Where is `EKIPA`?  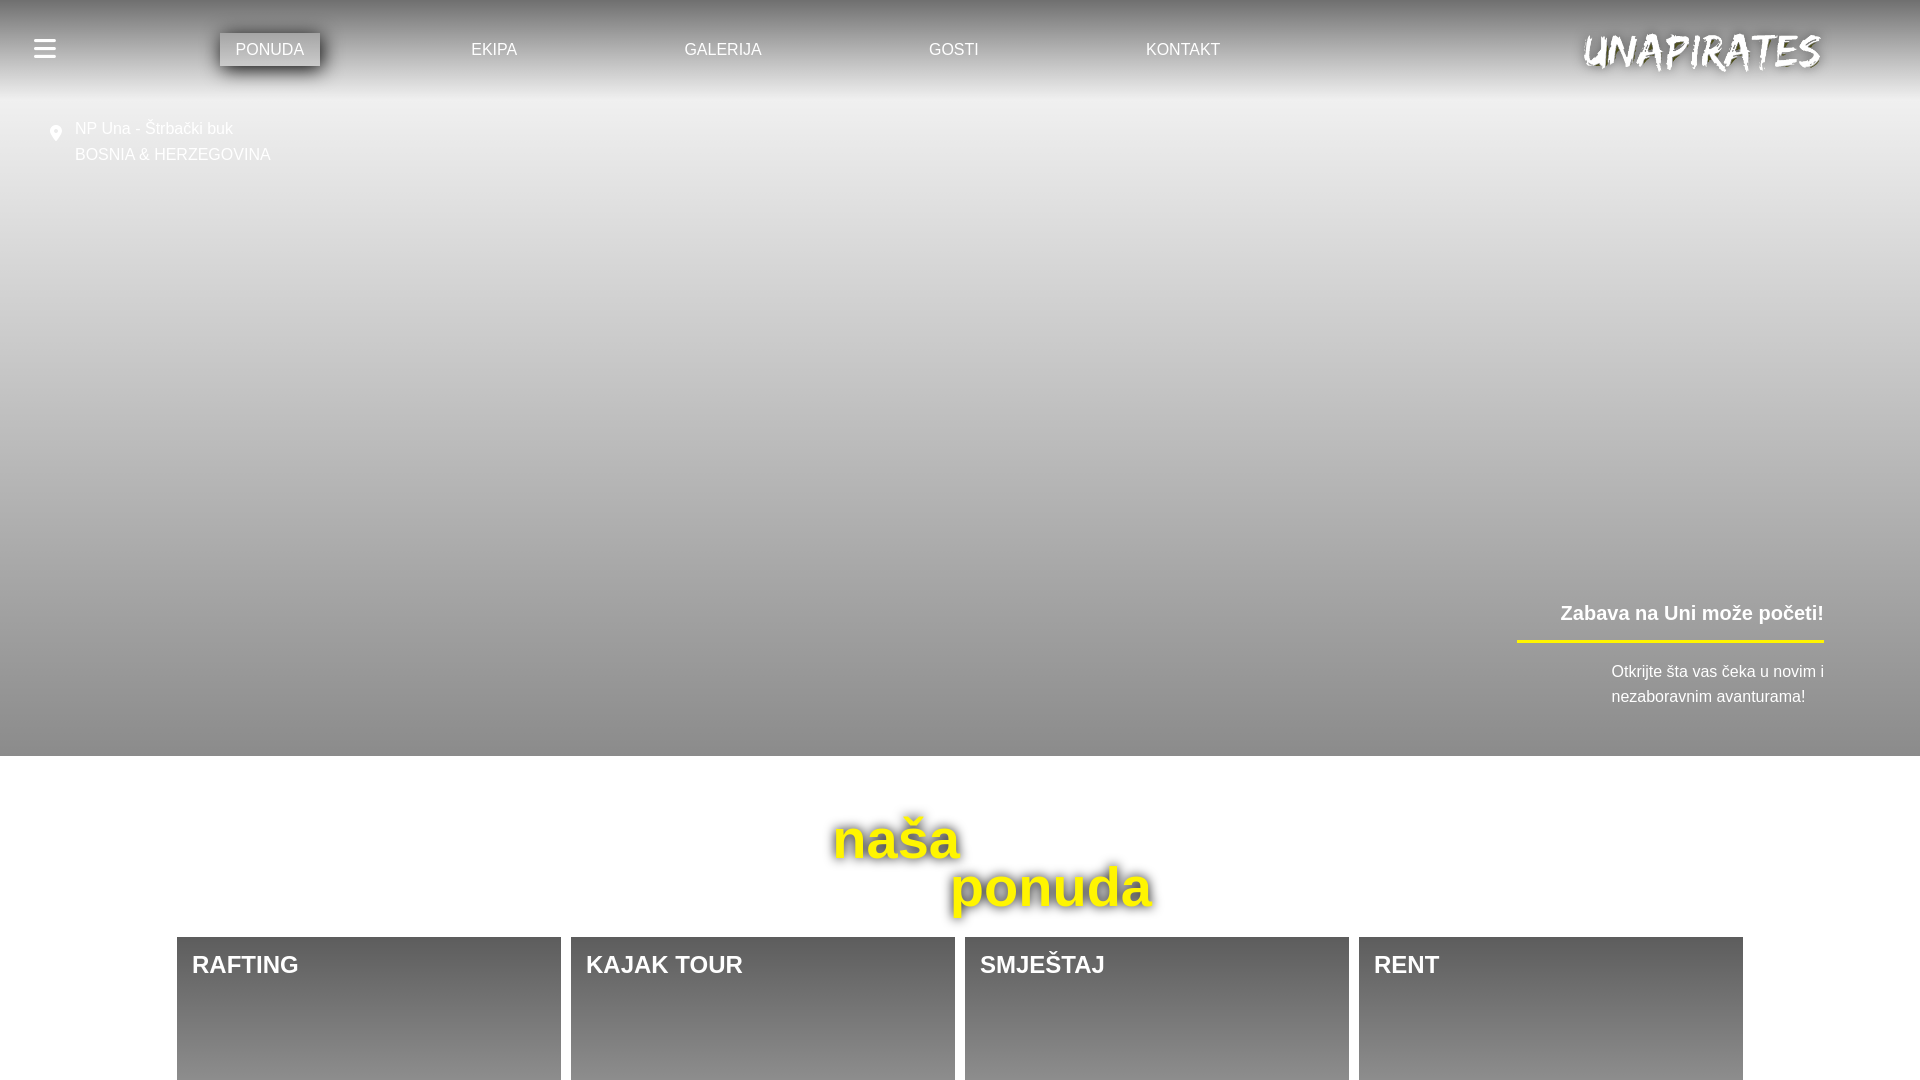
EKIPA is located at coordinates (494, 50).